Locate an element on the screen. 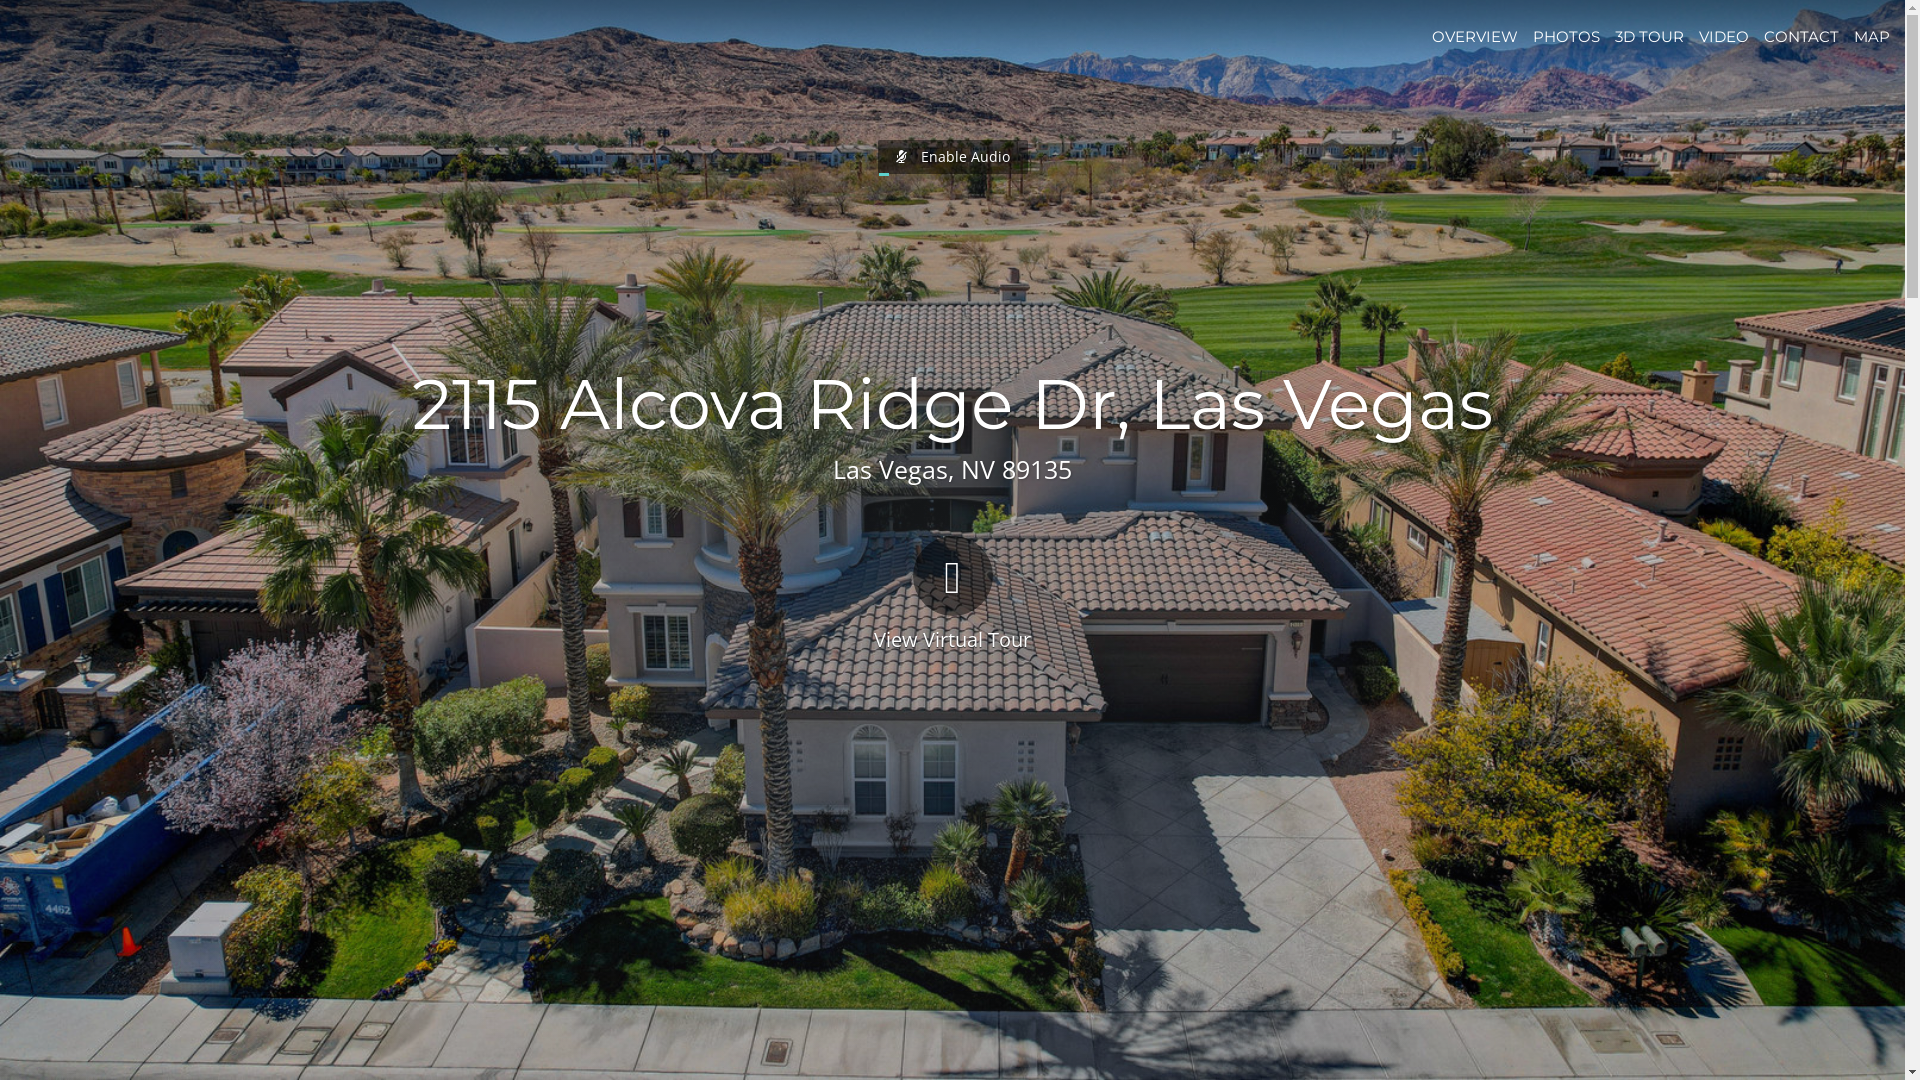 This screenshot has width=1920, height=1080. View Virtual Tour is located at coordinates (952, 592).